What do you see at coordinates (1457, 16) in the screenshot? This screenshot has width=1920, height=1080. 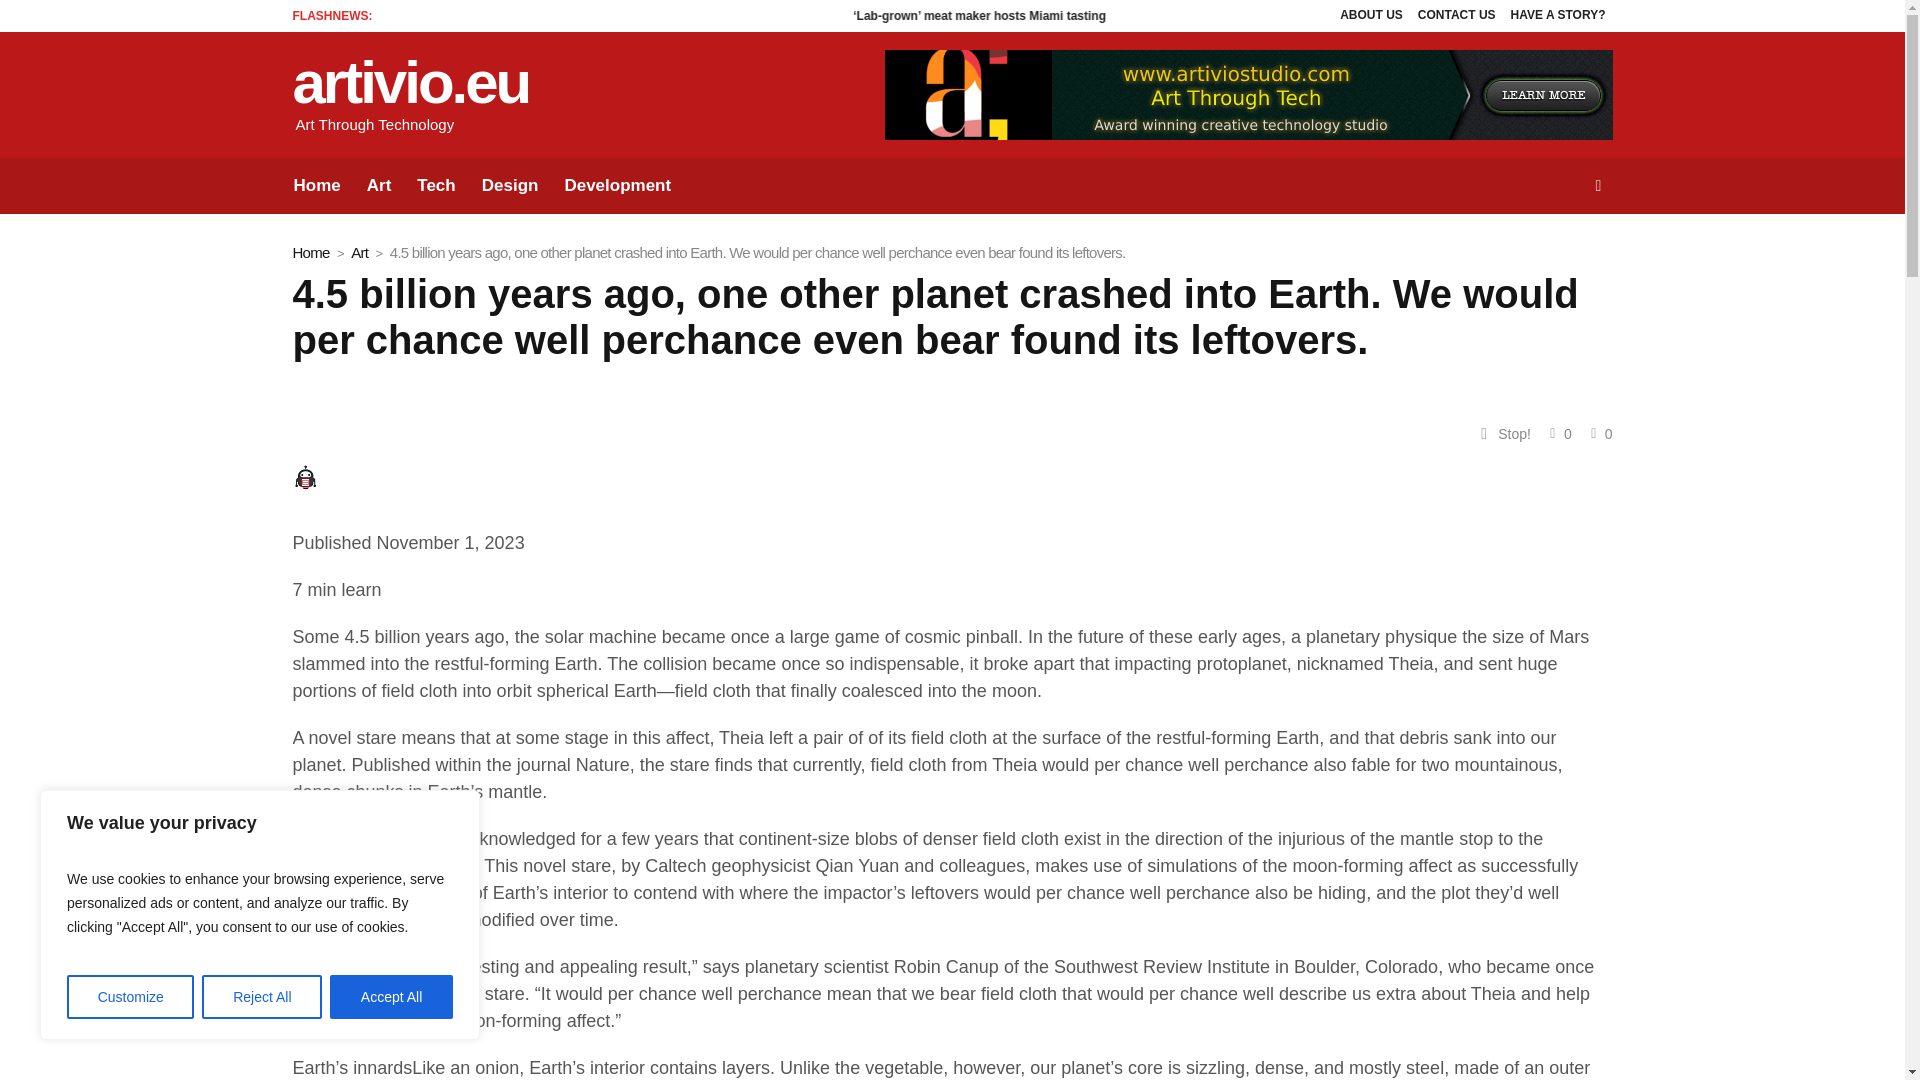 I see `CONTACT US` at bounding box center [1457, 16].